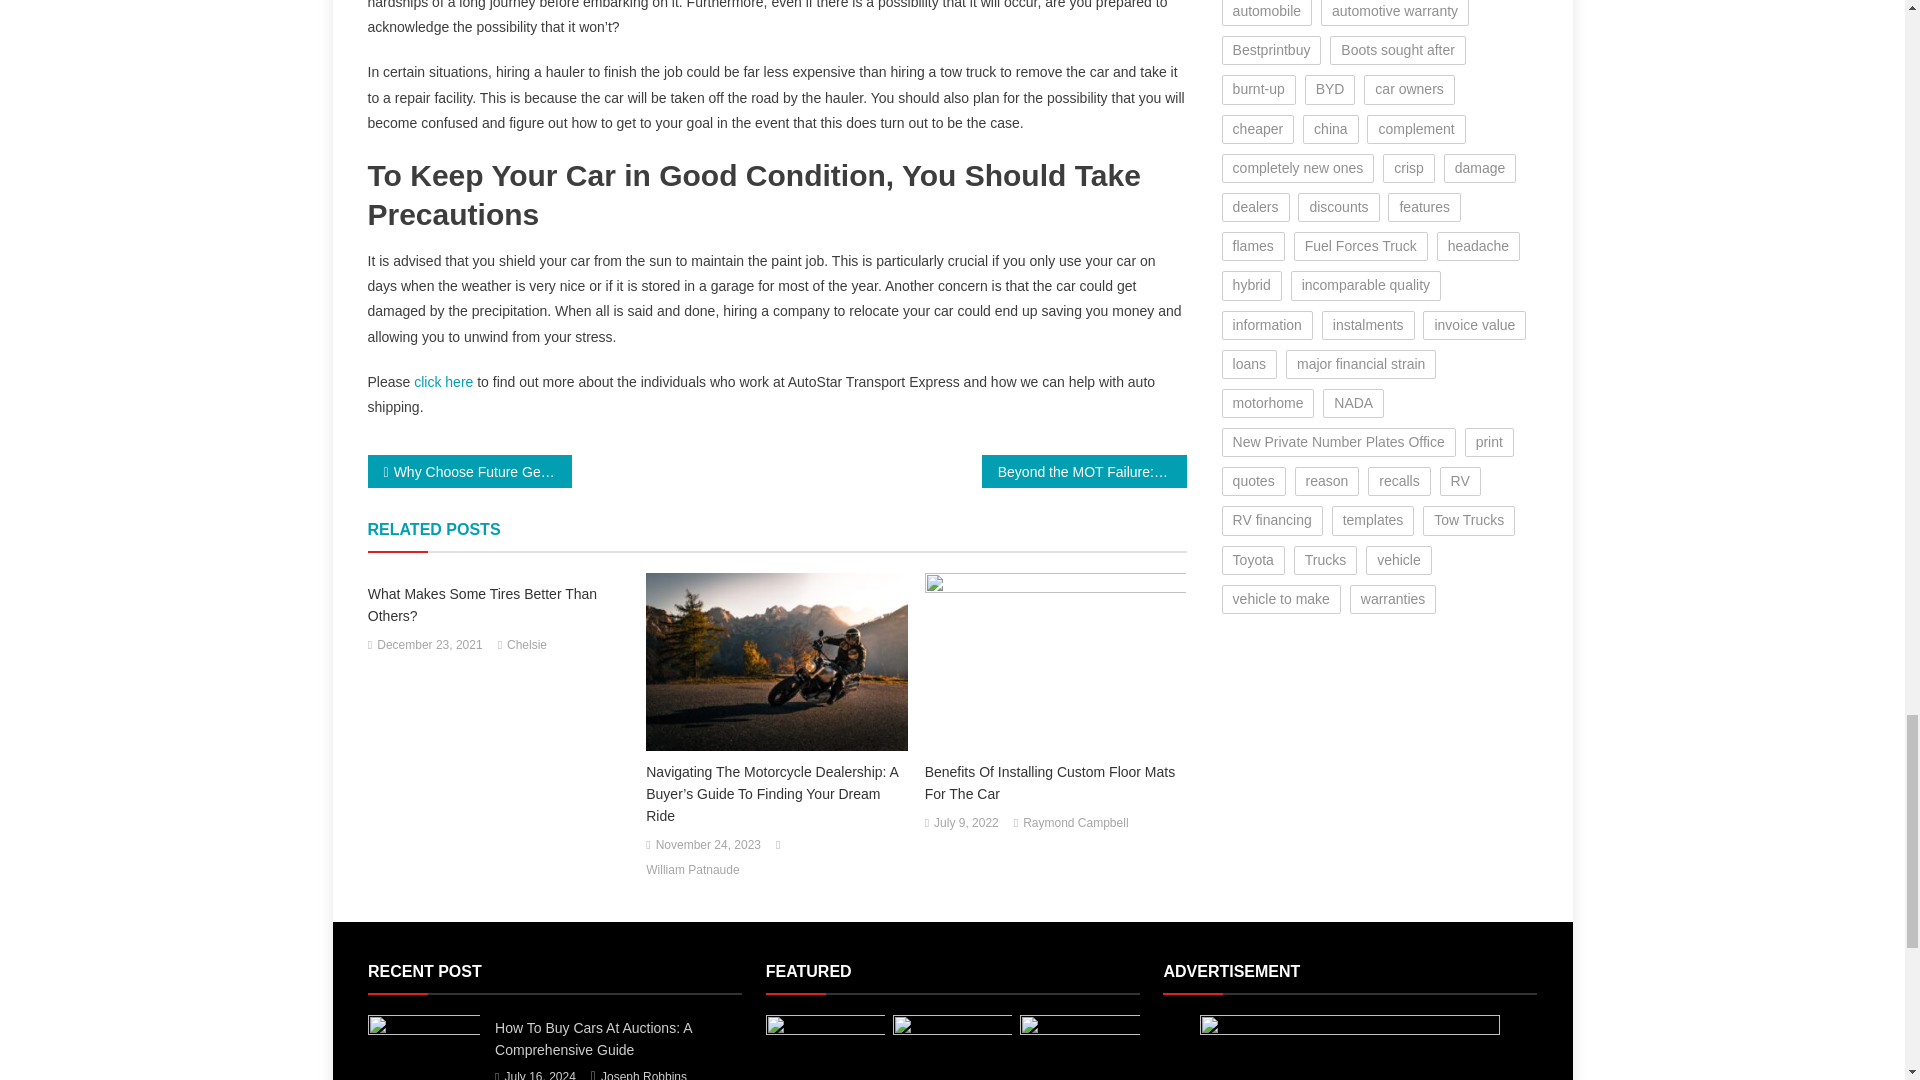  Describe the element at coordinates (428, 646) in the screenshot. I see `December 23, 2021` at that location.